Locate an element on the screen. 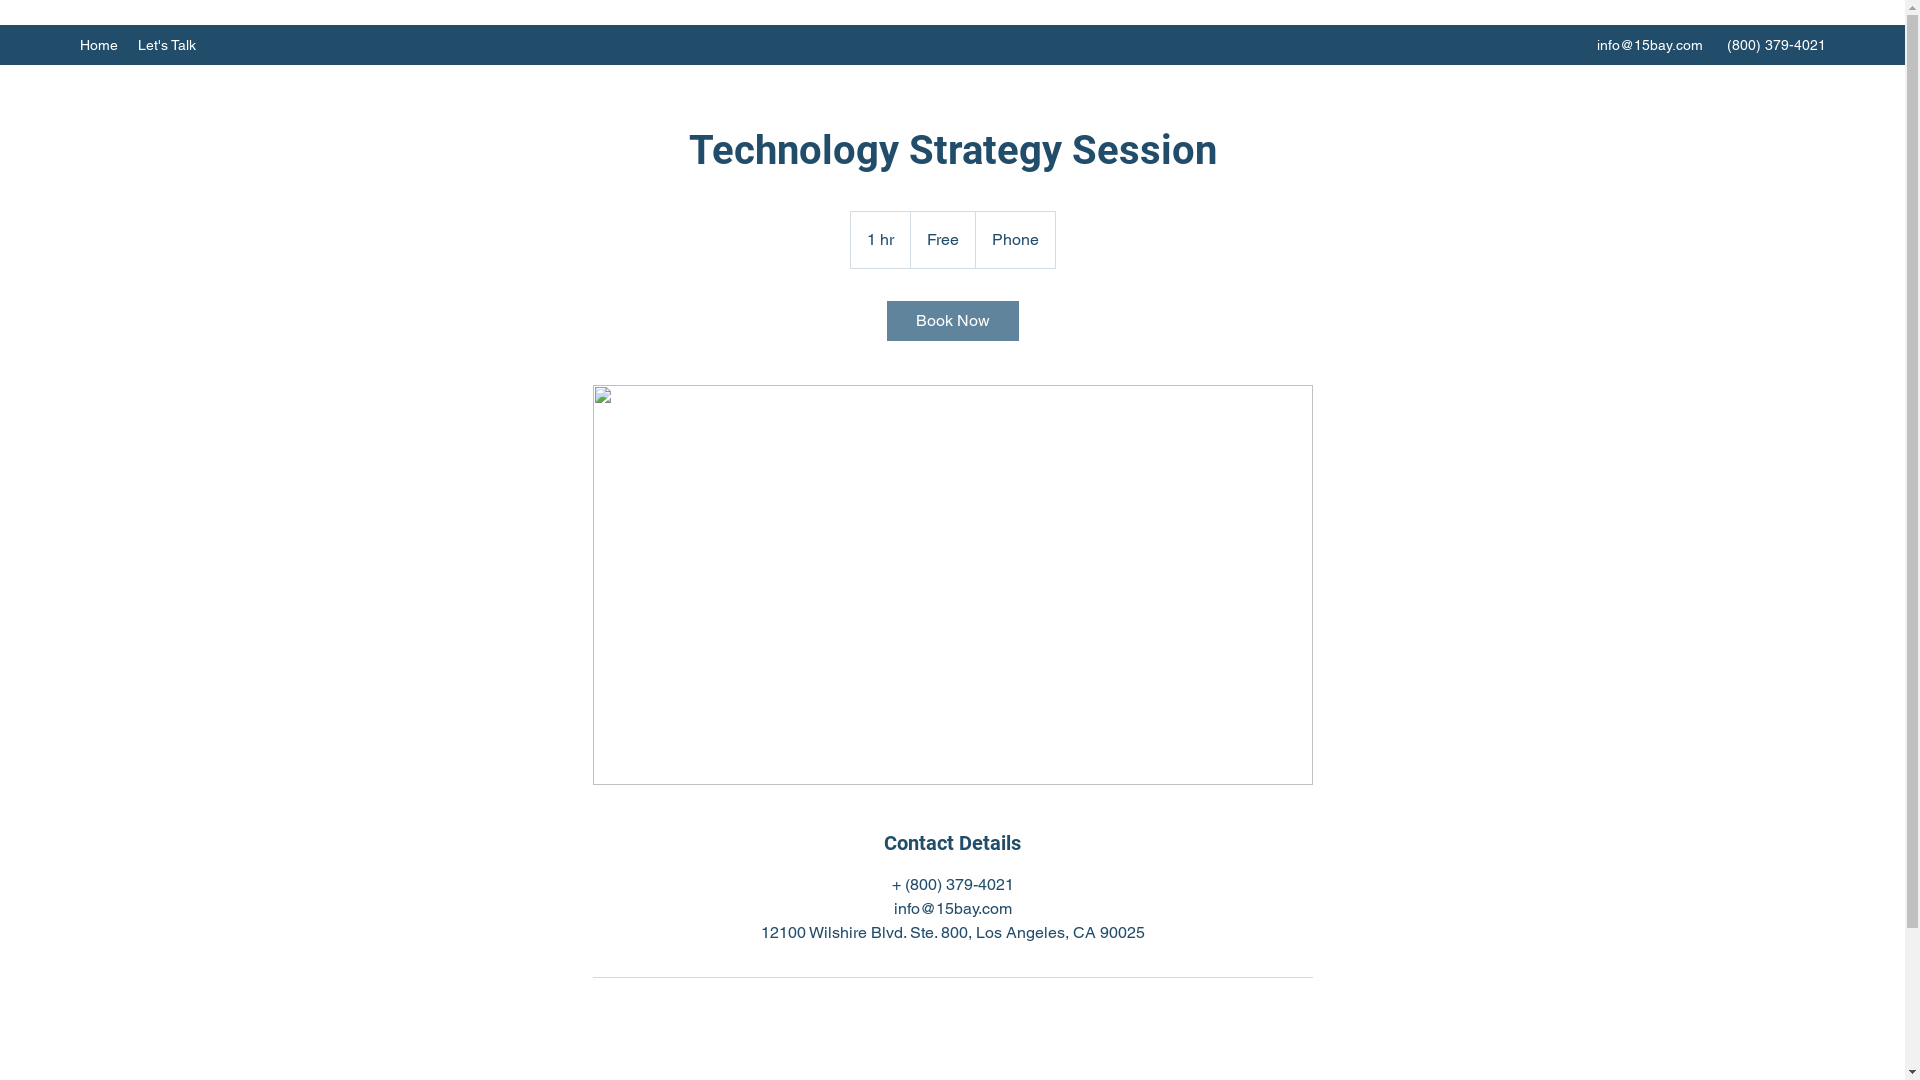  info@15bay.com is located at coordinates (1650, 45).